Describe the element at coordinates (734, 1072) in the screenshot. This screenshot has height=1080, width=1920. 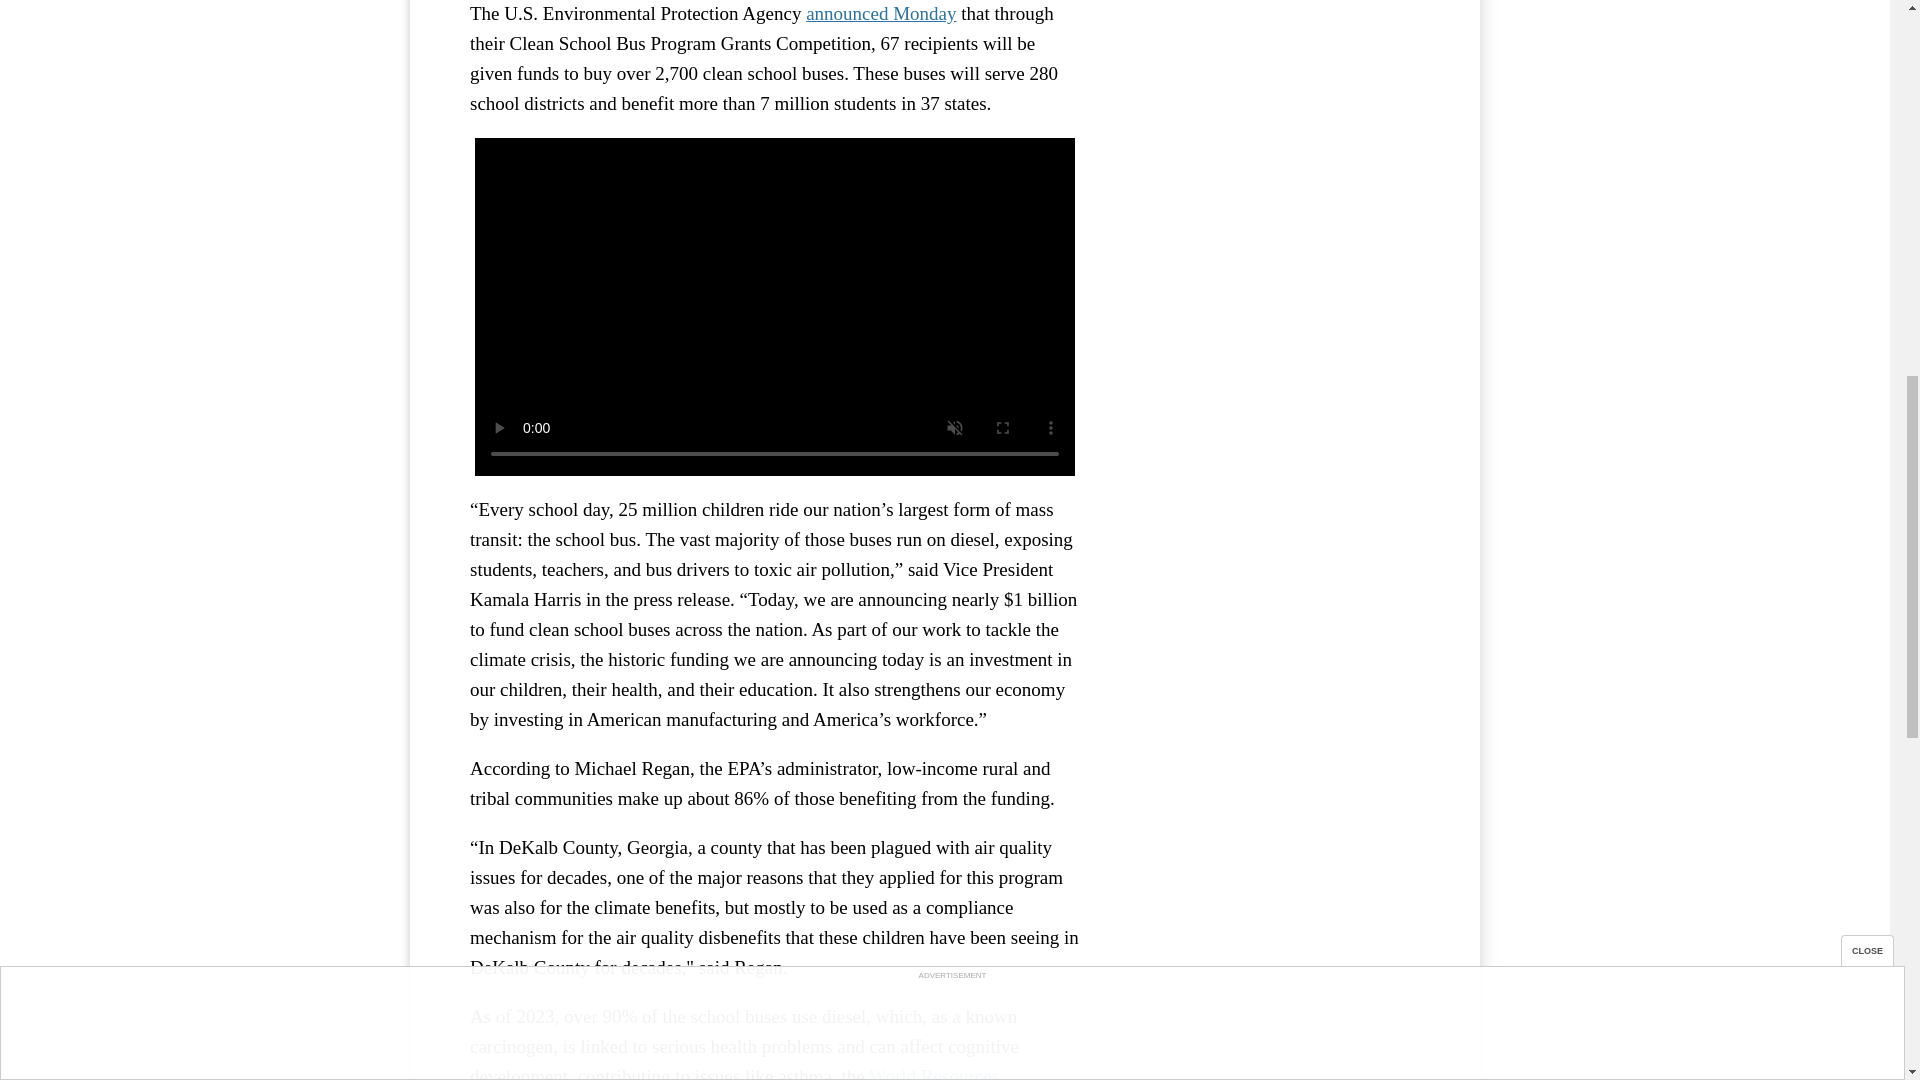
I see `World Resources Institute` at that location.